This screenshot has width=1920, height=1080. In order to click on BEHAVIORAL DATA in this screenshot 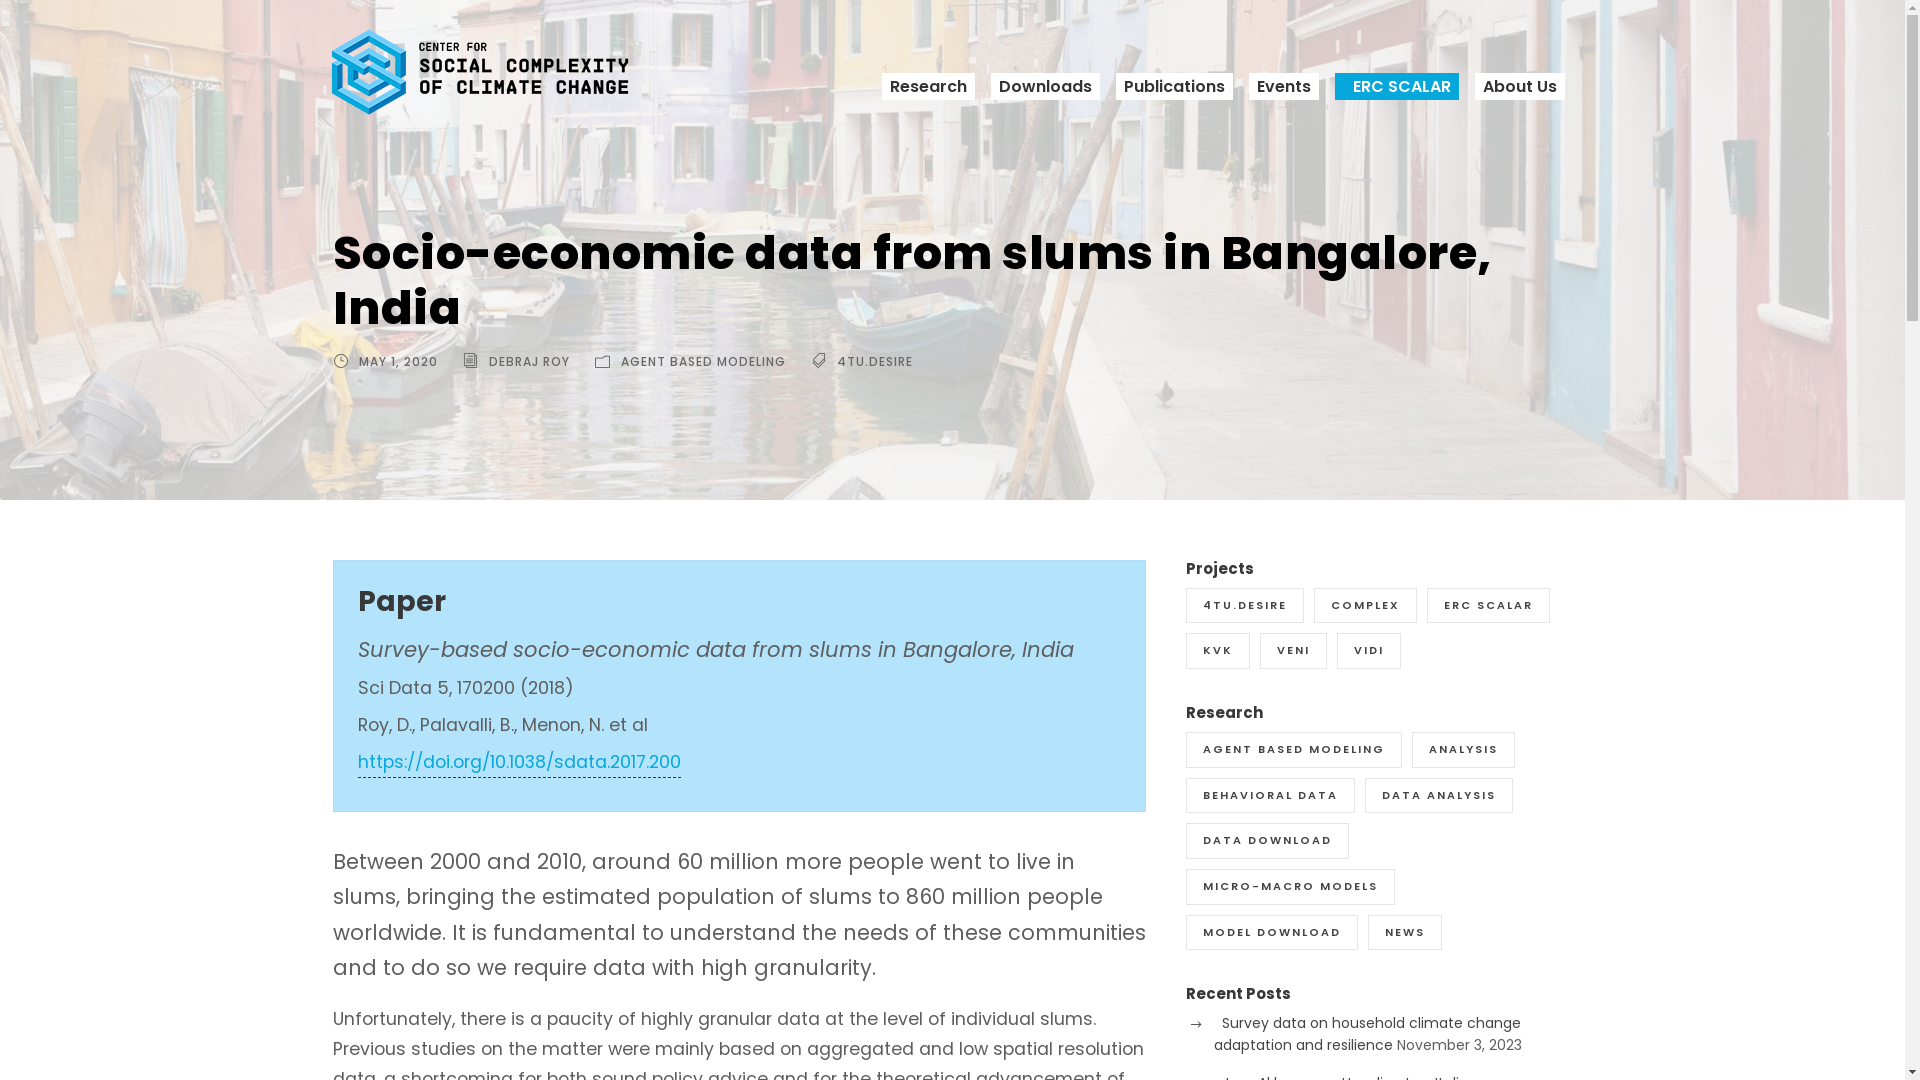, I will do `click(1270, 796)`.